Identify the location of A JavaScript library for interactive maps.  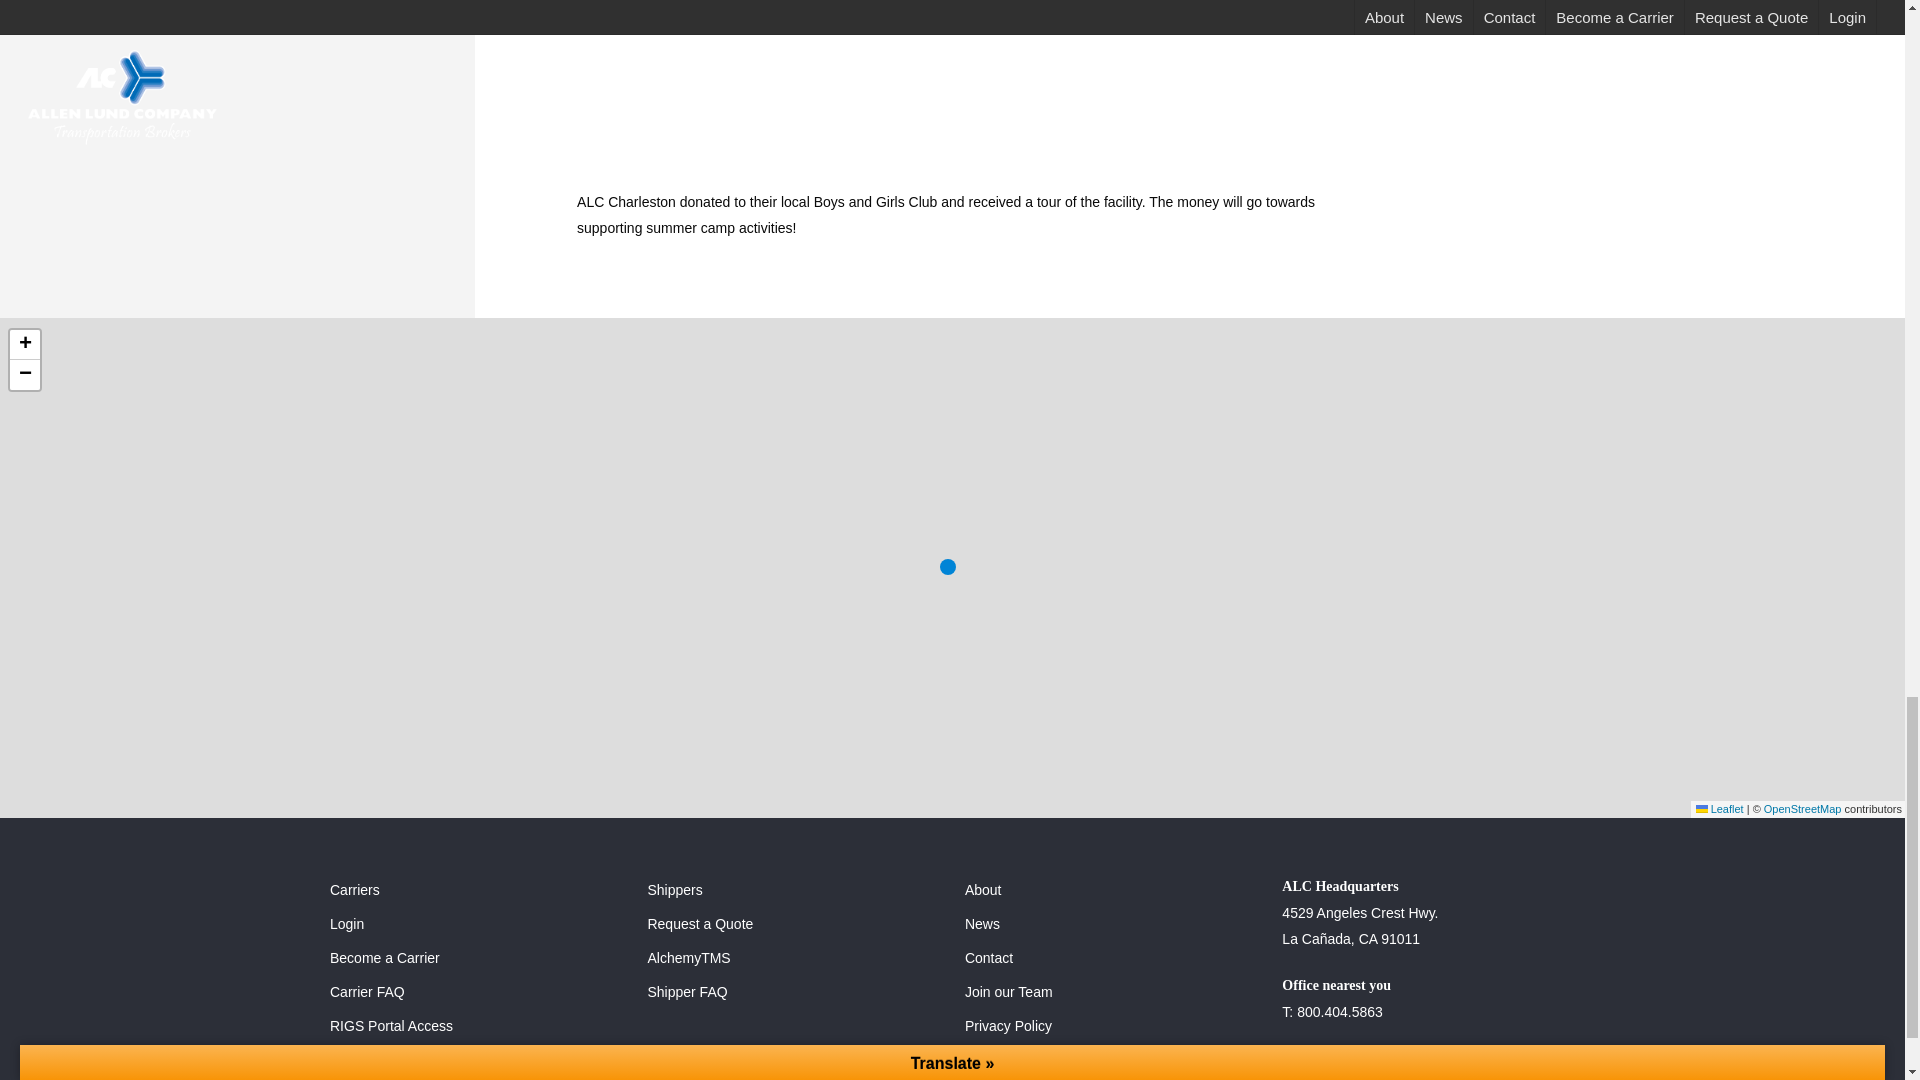
(1719, 809).